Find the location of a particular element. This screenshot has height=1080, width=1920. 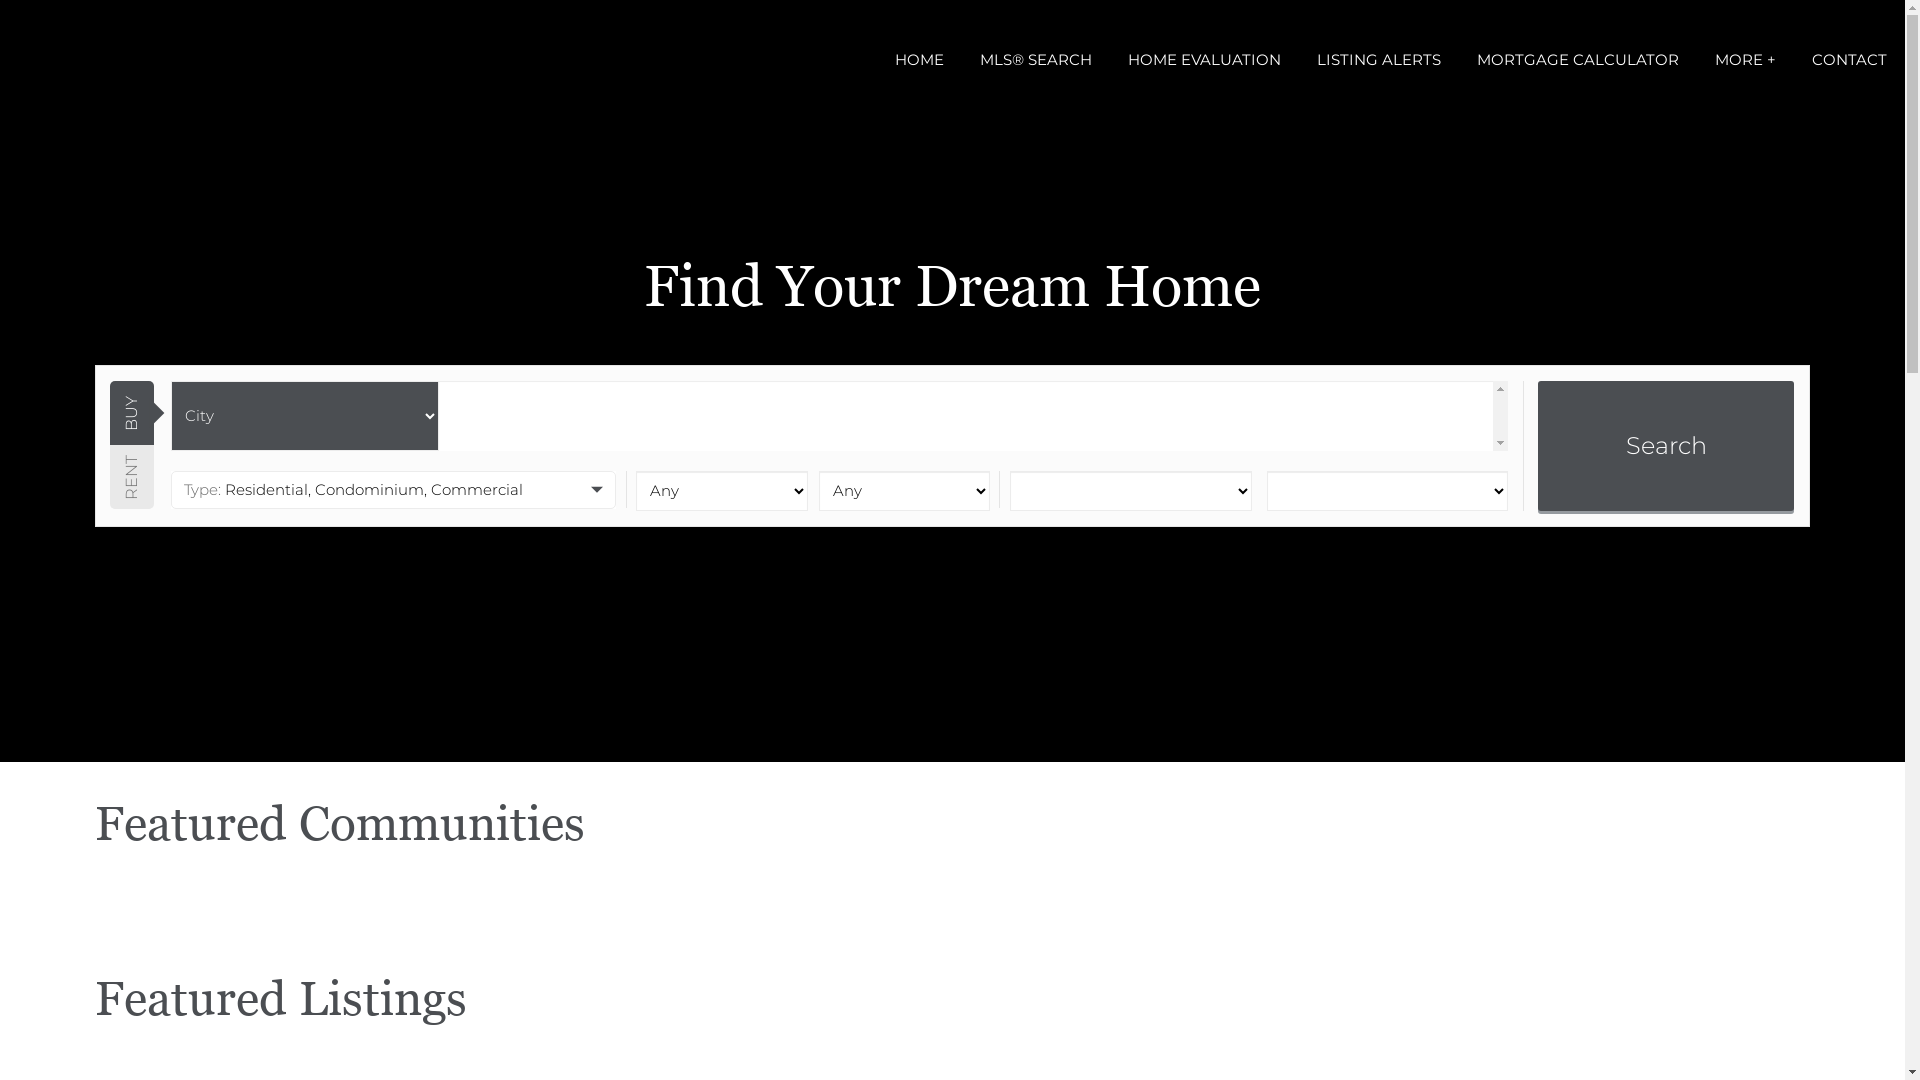

BUY is located at coordinates (142, 403).